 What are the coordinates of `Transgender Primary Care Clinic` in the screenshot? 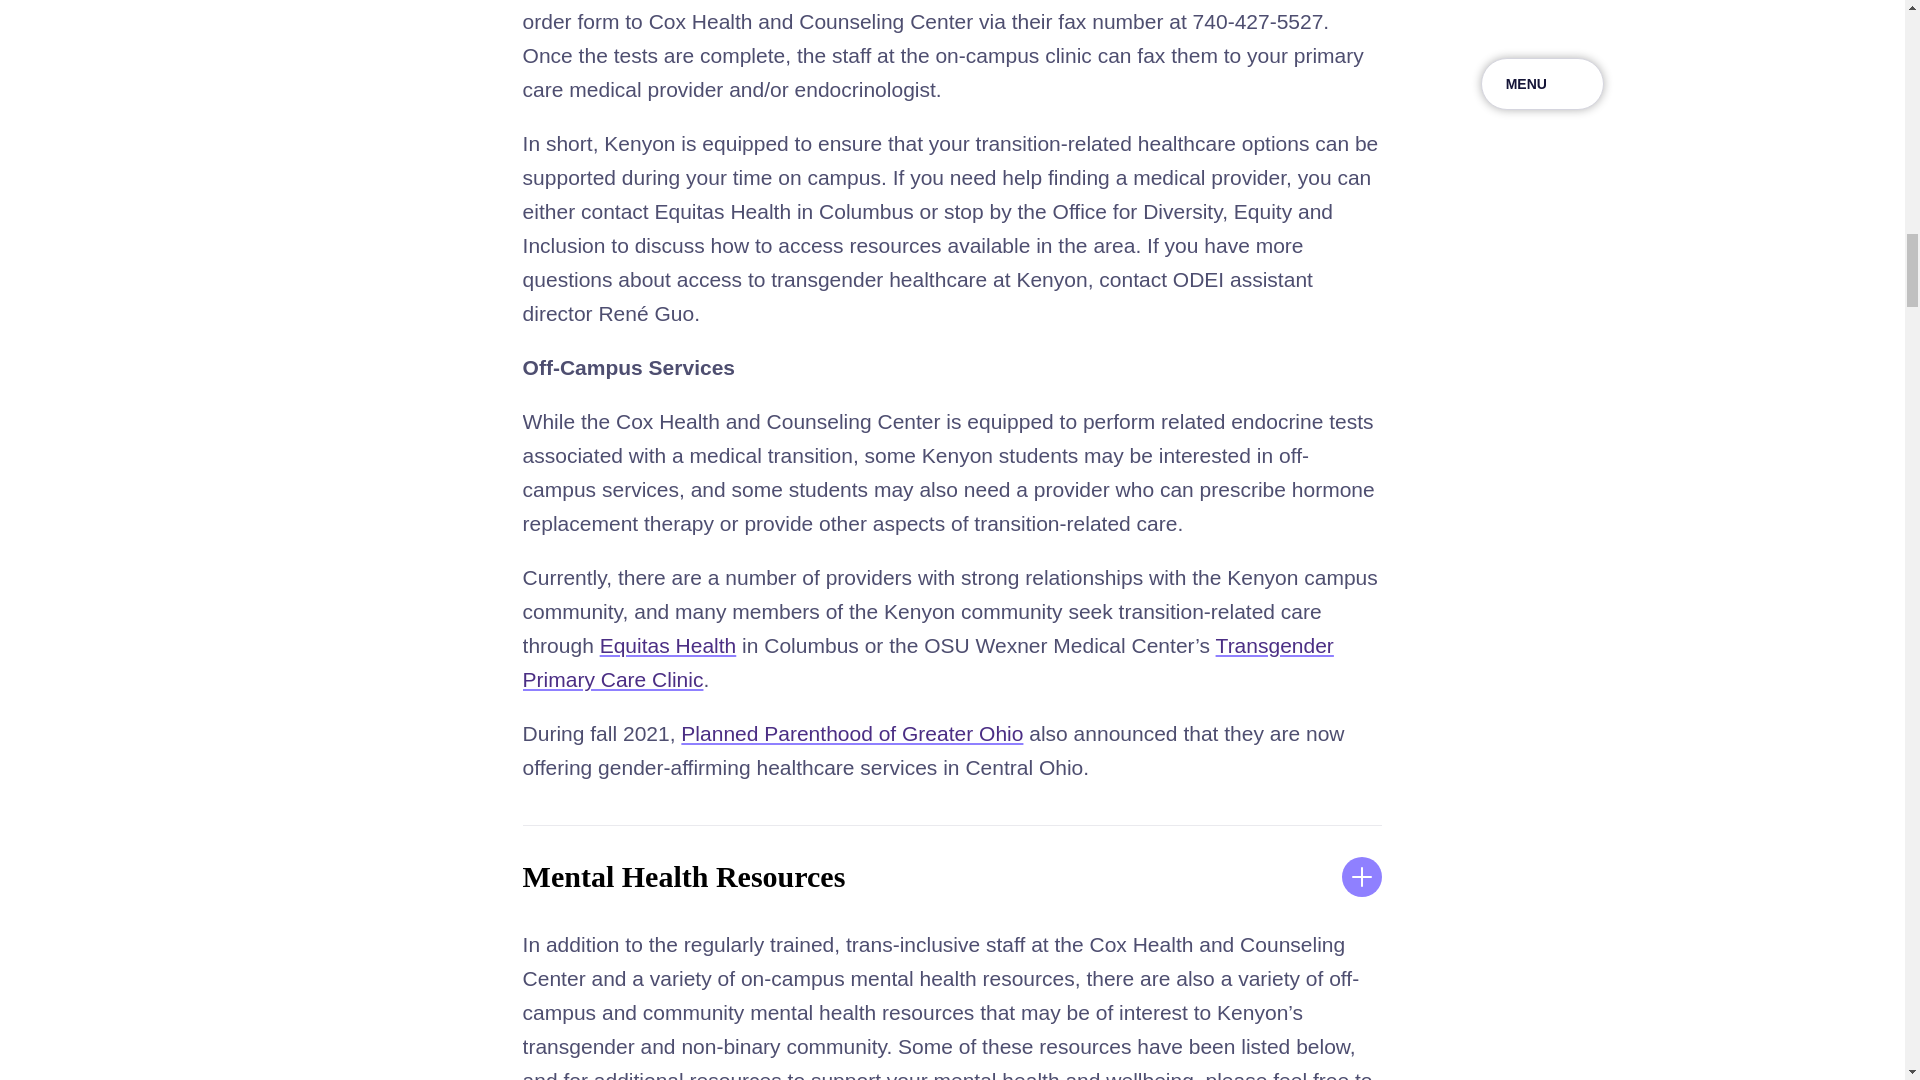 It's located at (928, 662).